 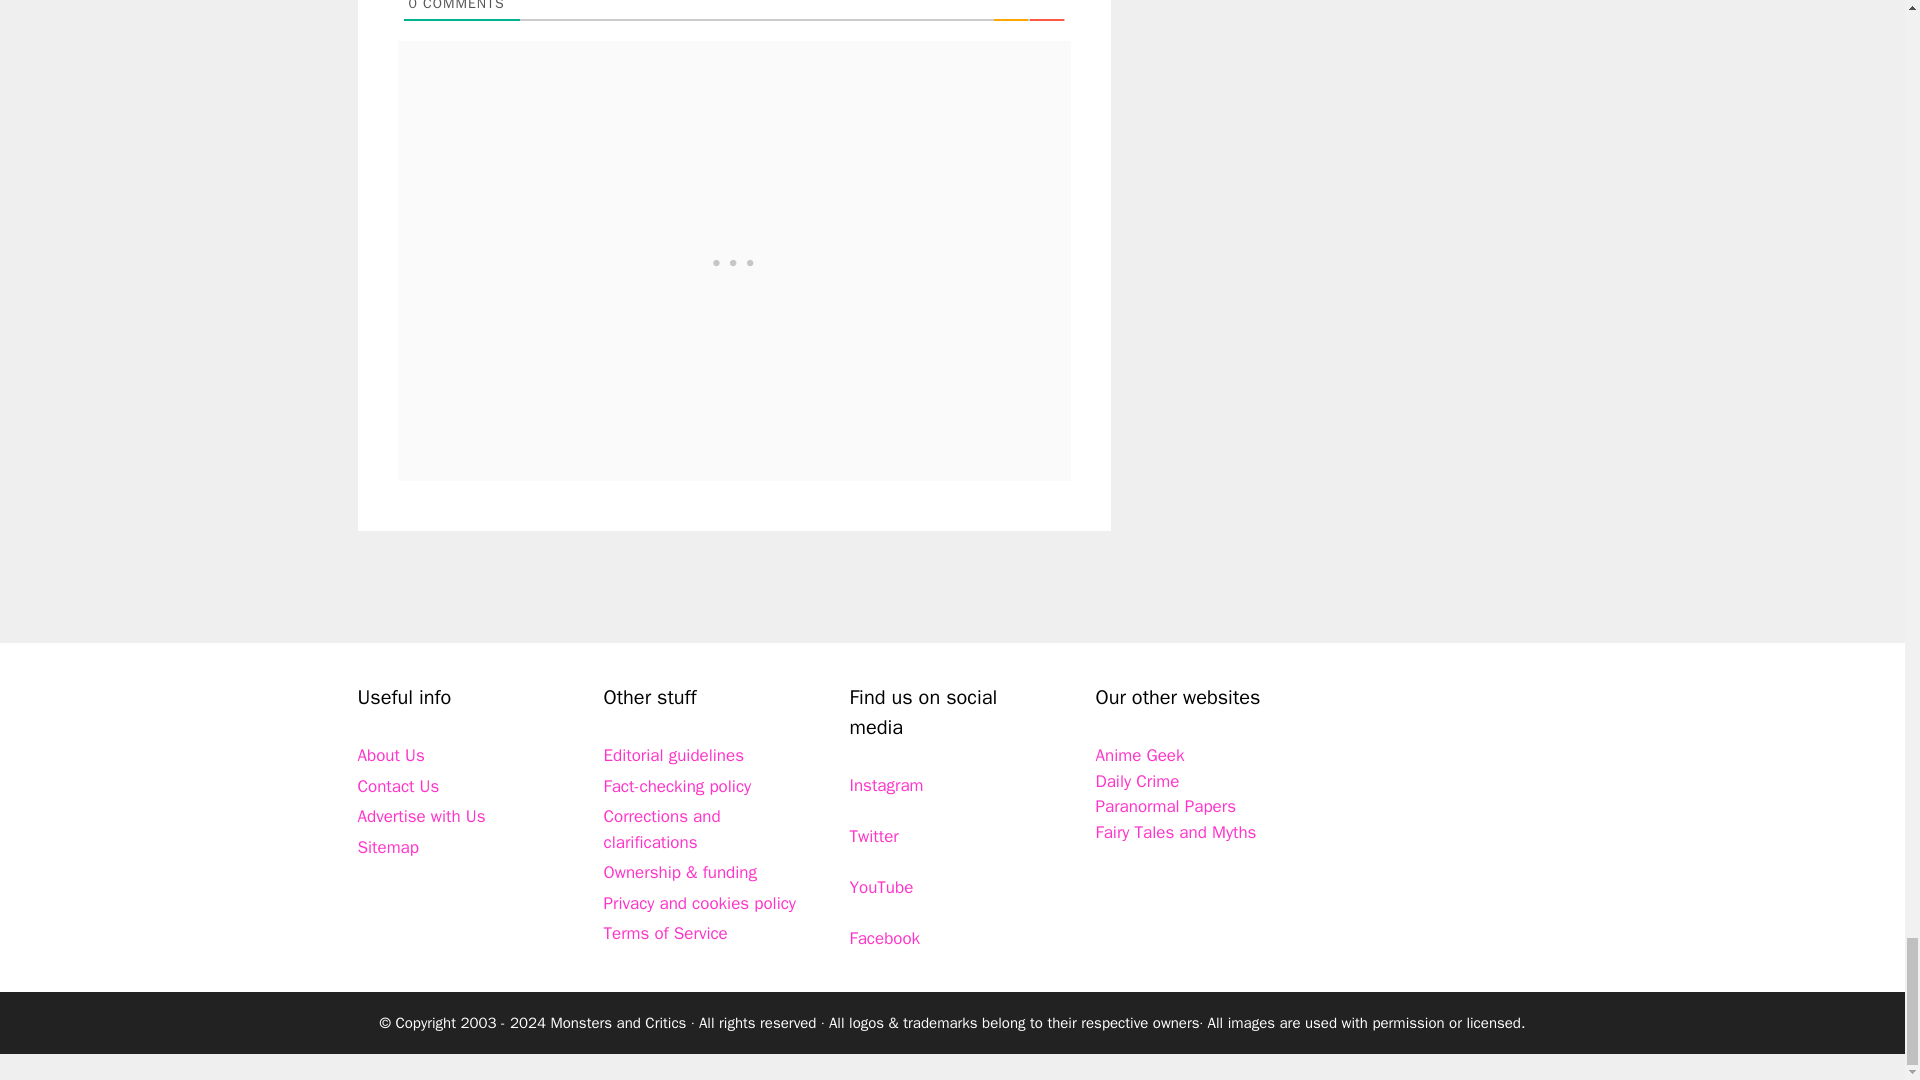 What do you see at coordinates (674, 755) in the screenshot?
I see `Editorial guidelines` at bounding box center [674, 755].